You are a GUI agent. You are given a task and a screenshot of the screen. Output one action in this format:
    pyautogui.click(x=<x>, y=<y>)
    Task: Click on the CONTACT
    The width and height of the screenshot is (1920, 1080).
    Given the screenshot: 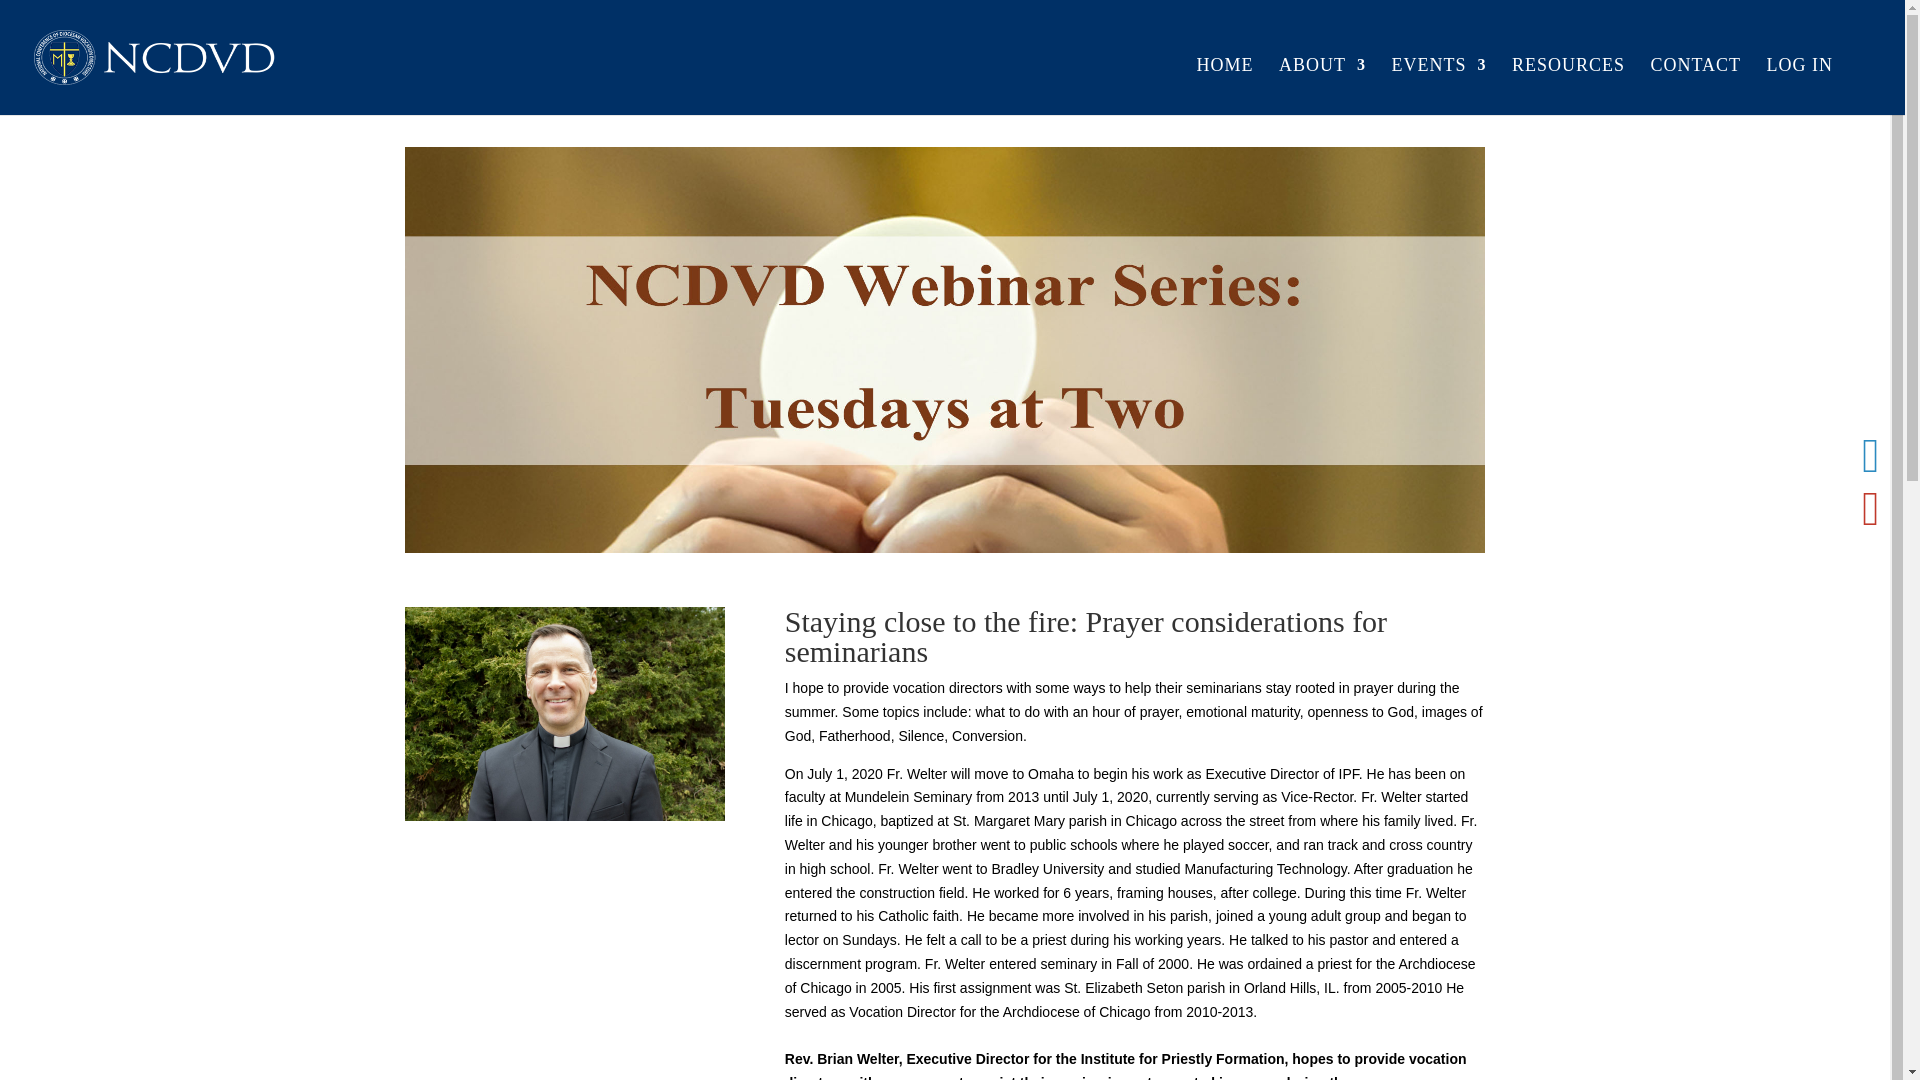 What is the action you would take?
    pyautogui.click(x=1695, y=86)
    